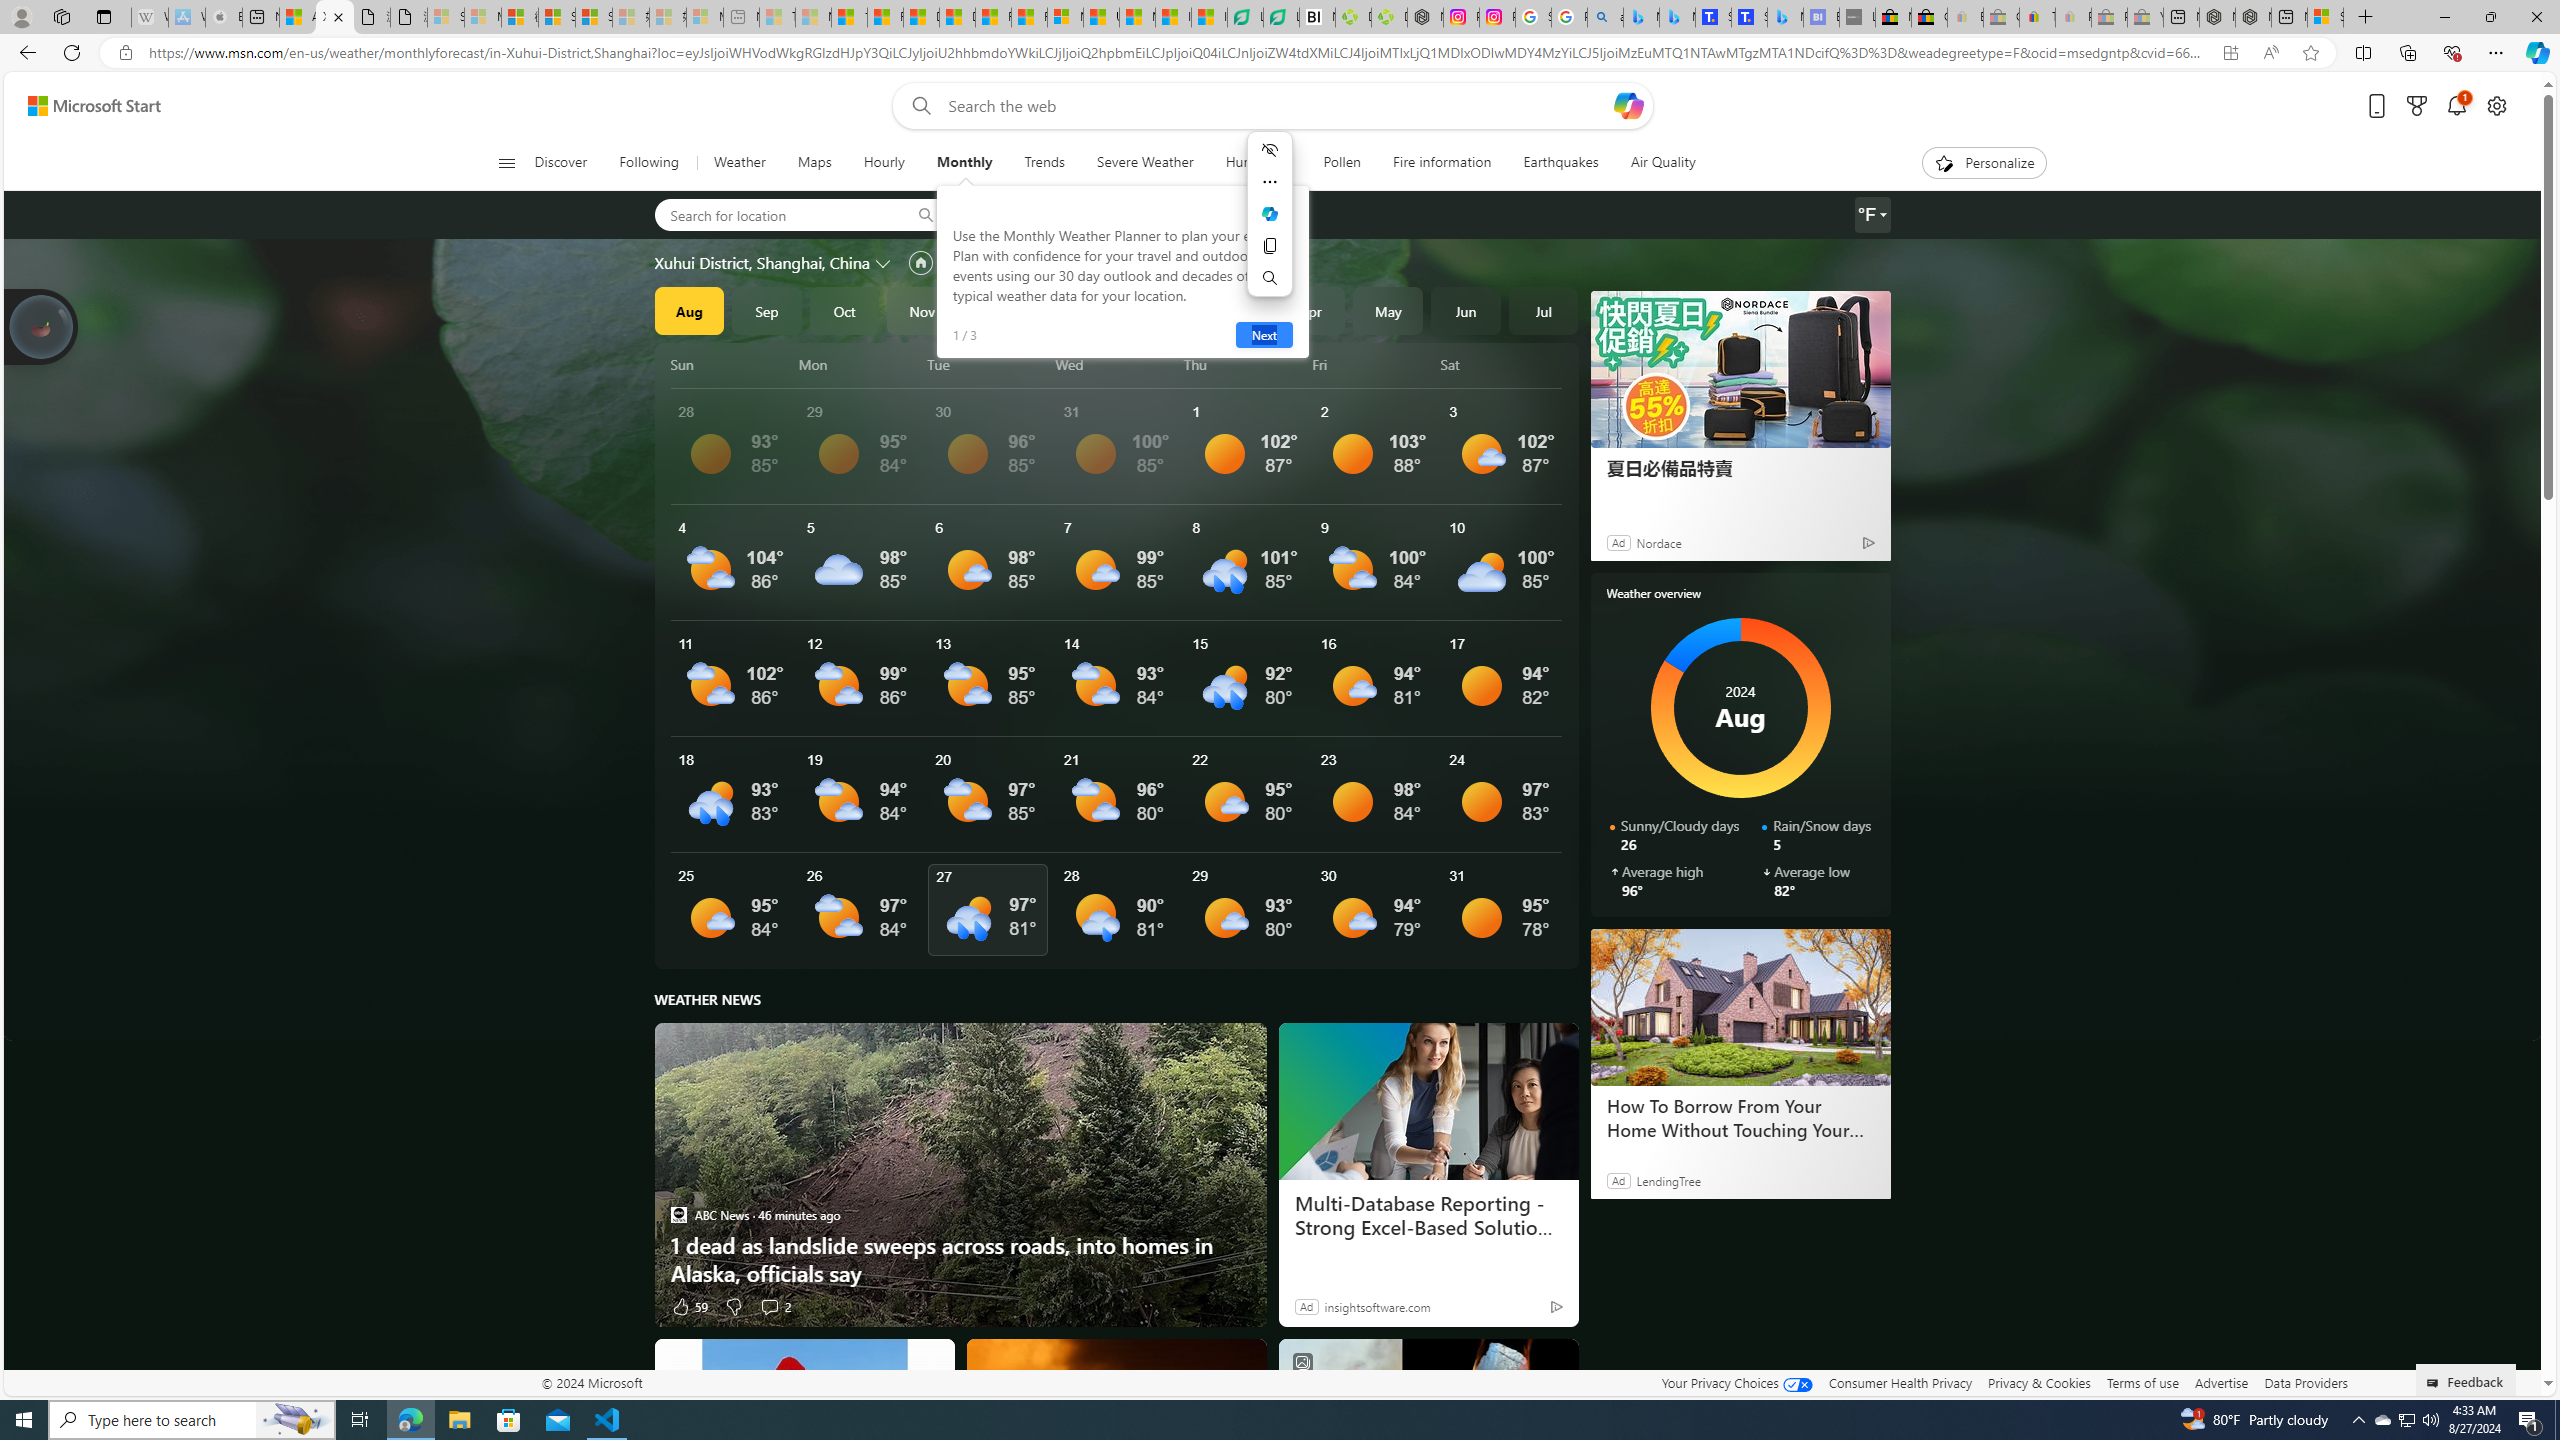 This screenshot has height=1440, width=2560. What do you see at coordinates (1270, 214) in the screenshot?
I see `Ask Copilot` at bounding box center [1270, 214].